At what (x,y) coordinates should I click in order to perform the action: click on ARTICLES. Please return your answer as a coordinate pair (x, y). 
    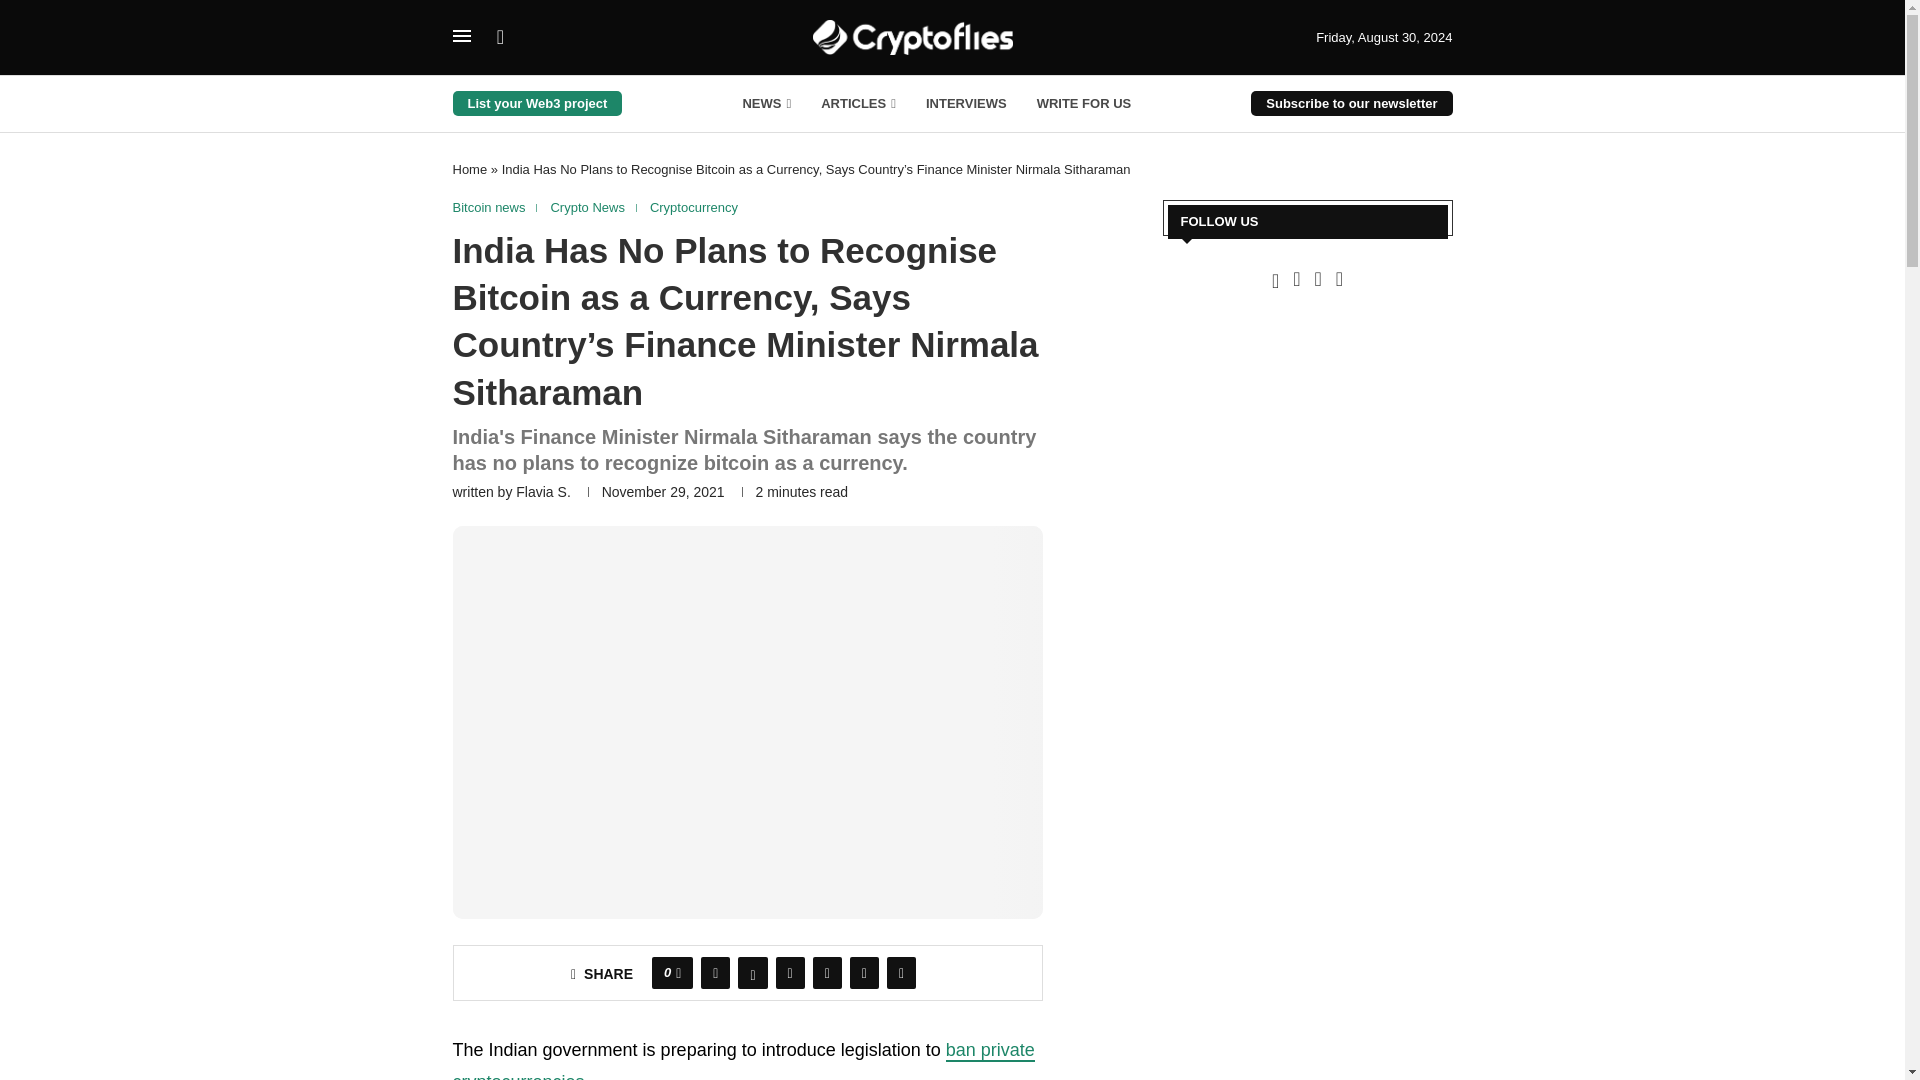
    Looking at the image, I should click on (858, 104).